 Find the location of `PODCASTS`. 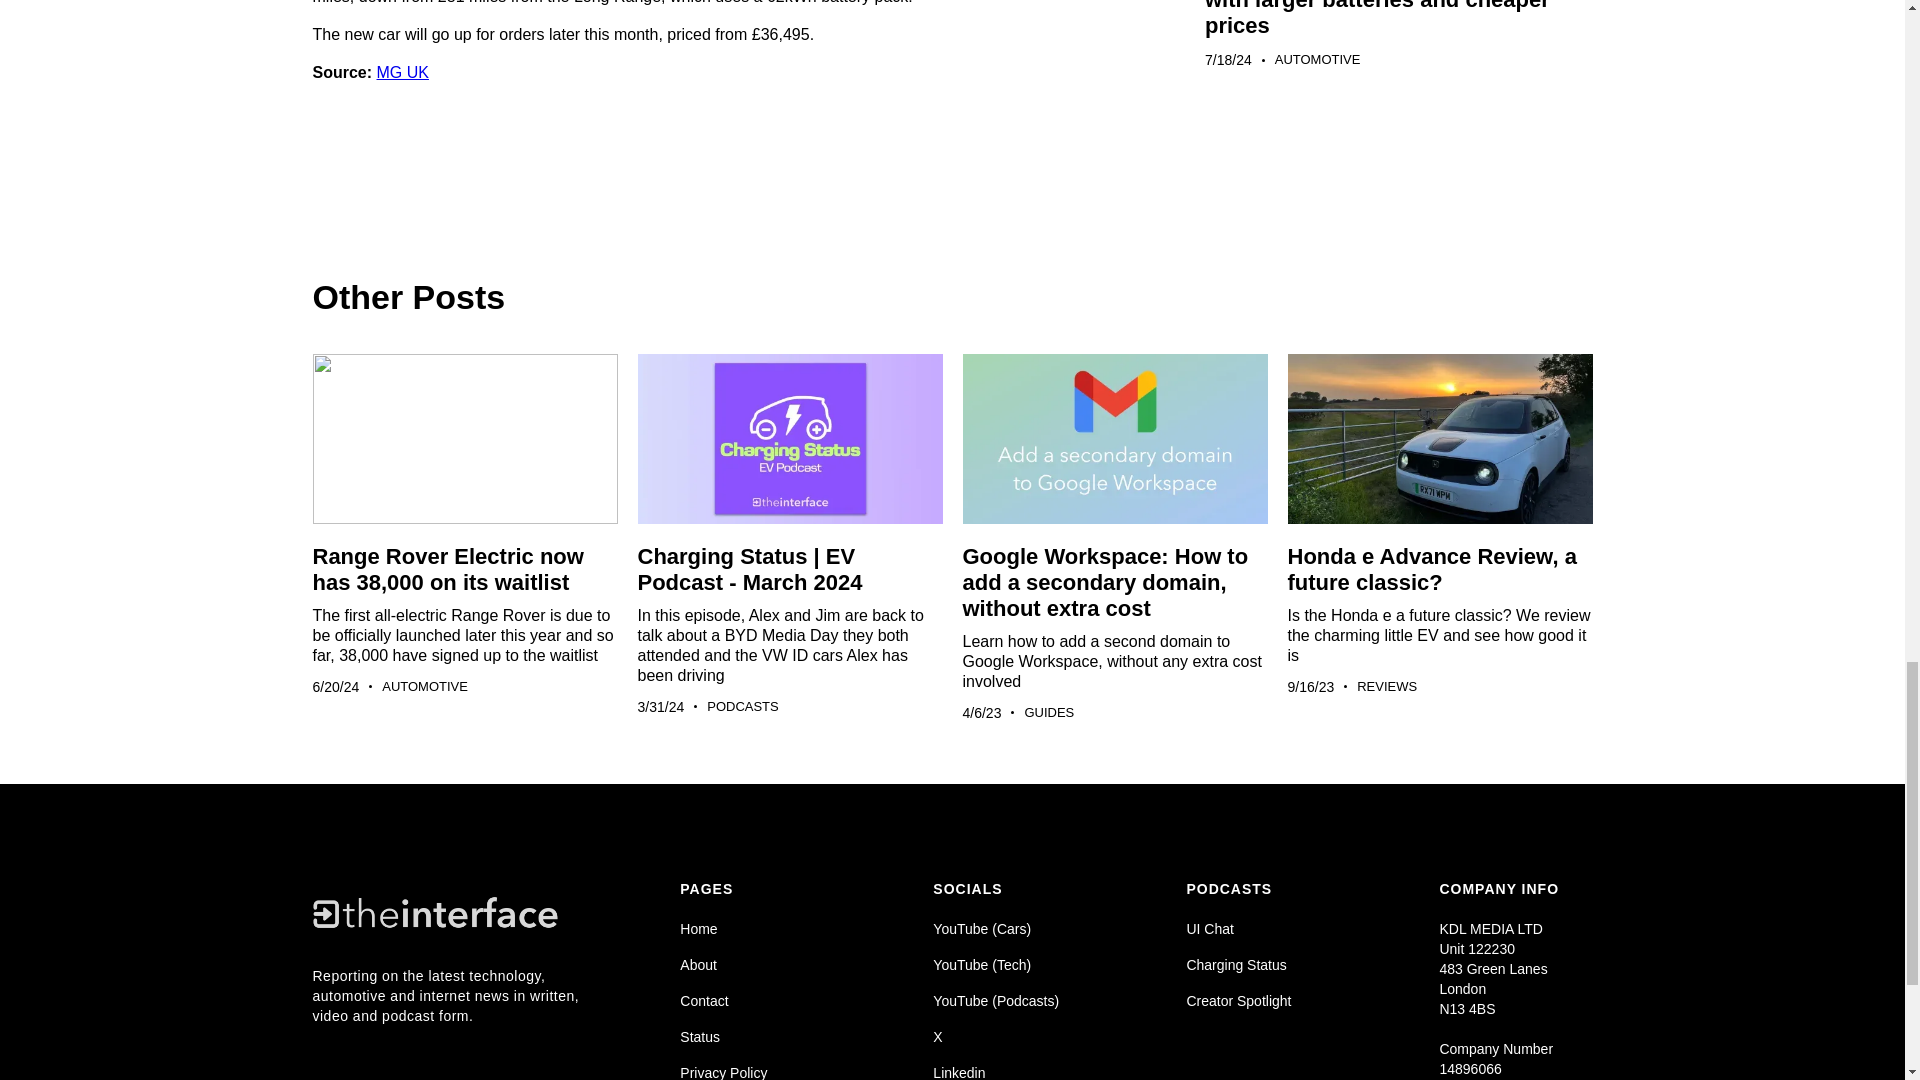

PODCASTS is located at coordinates (742, 706).